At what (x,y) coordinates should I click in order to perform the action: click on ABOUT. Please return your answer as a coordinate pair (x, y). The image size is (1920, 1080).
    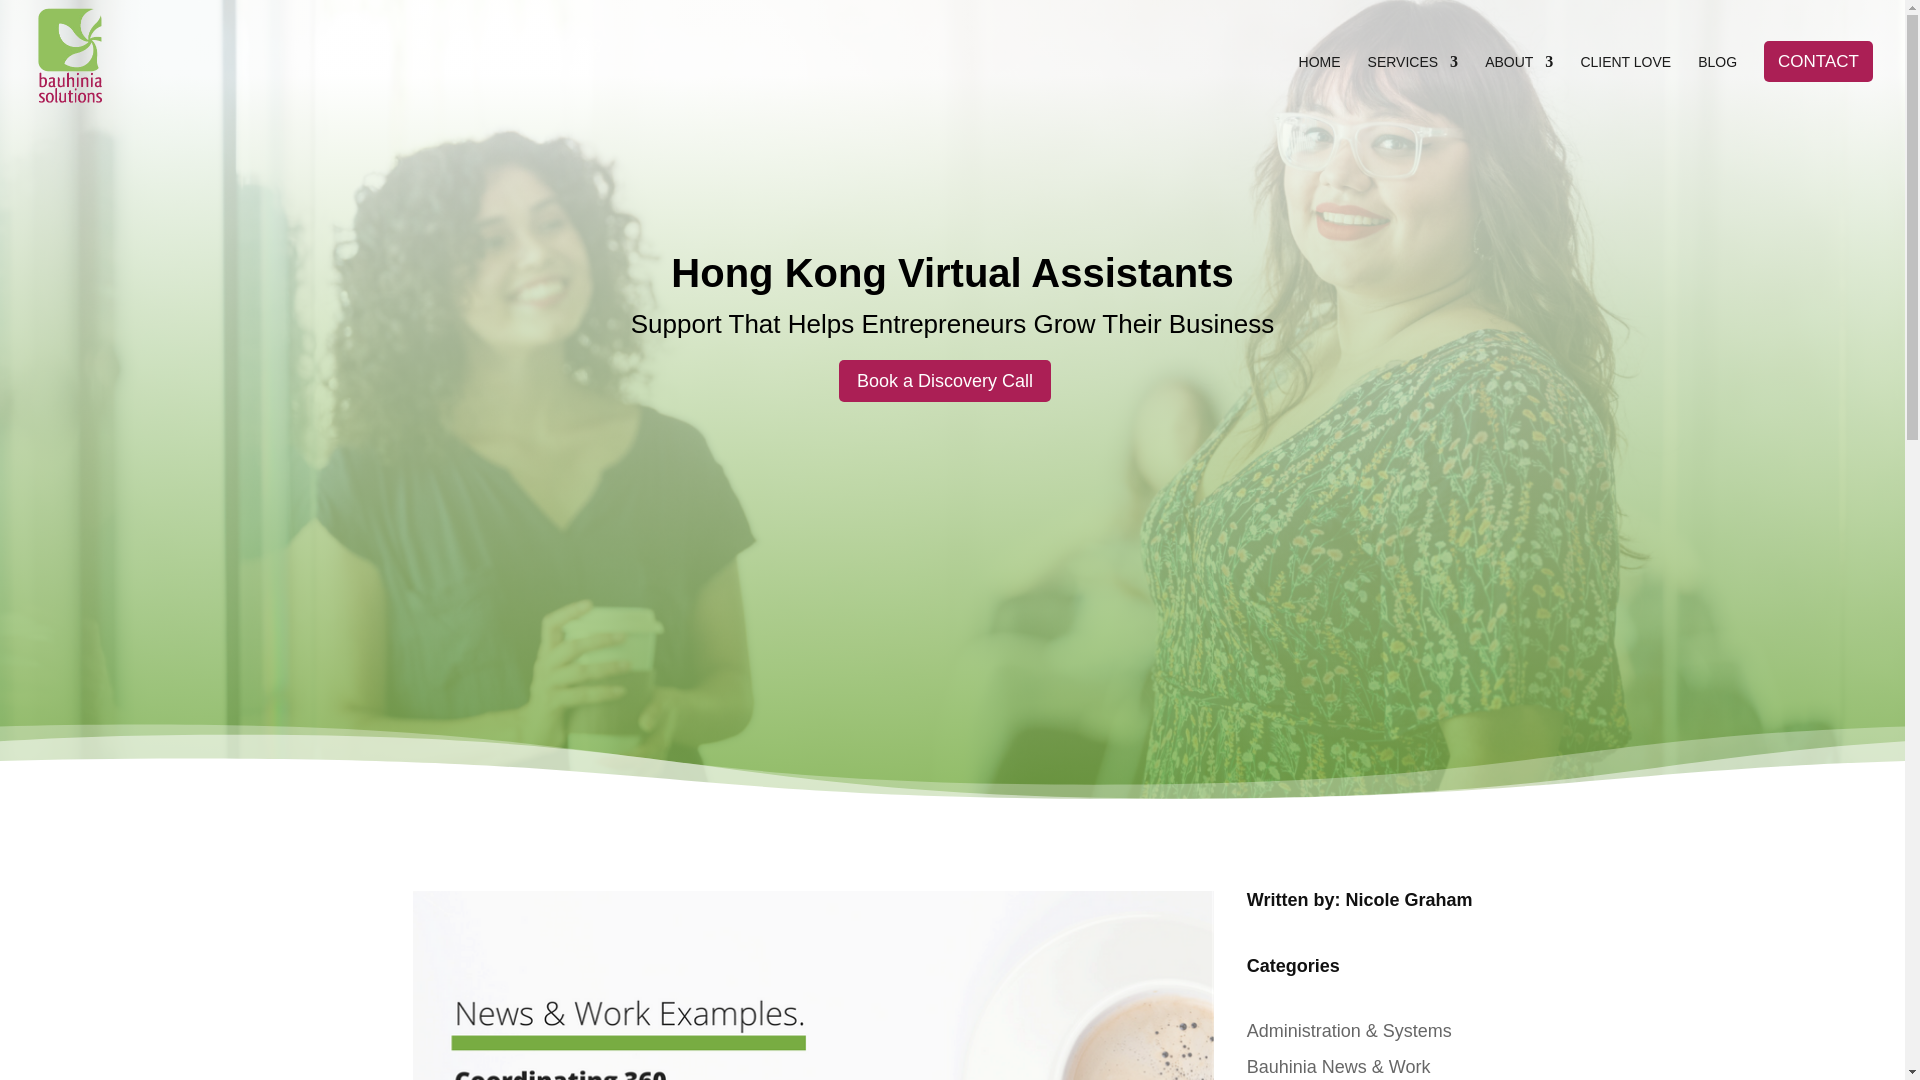
    Looking at the image, I should click on (1518, 82).